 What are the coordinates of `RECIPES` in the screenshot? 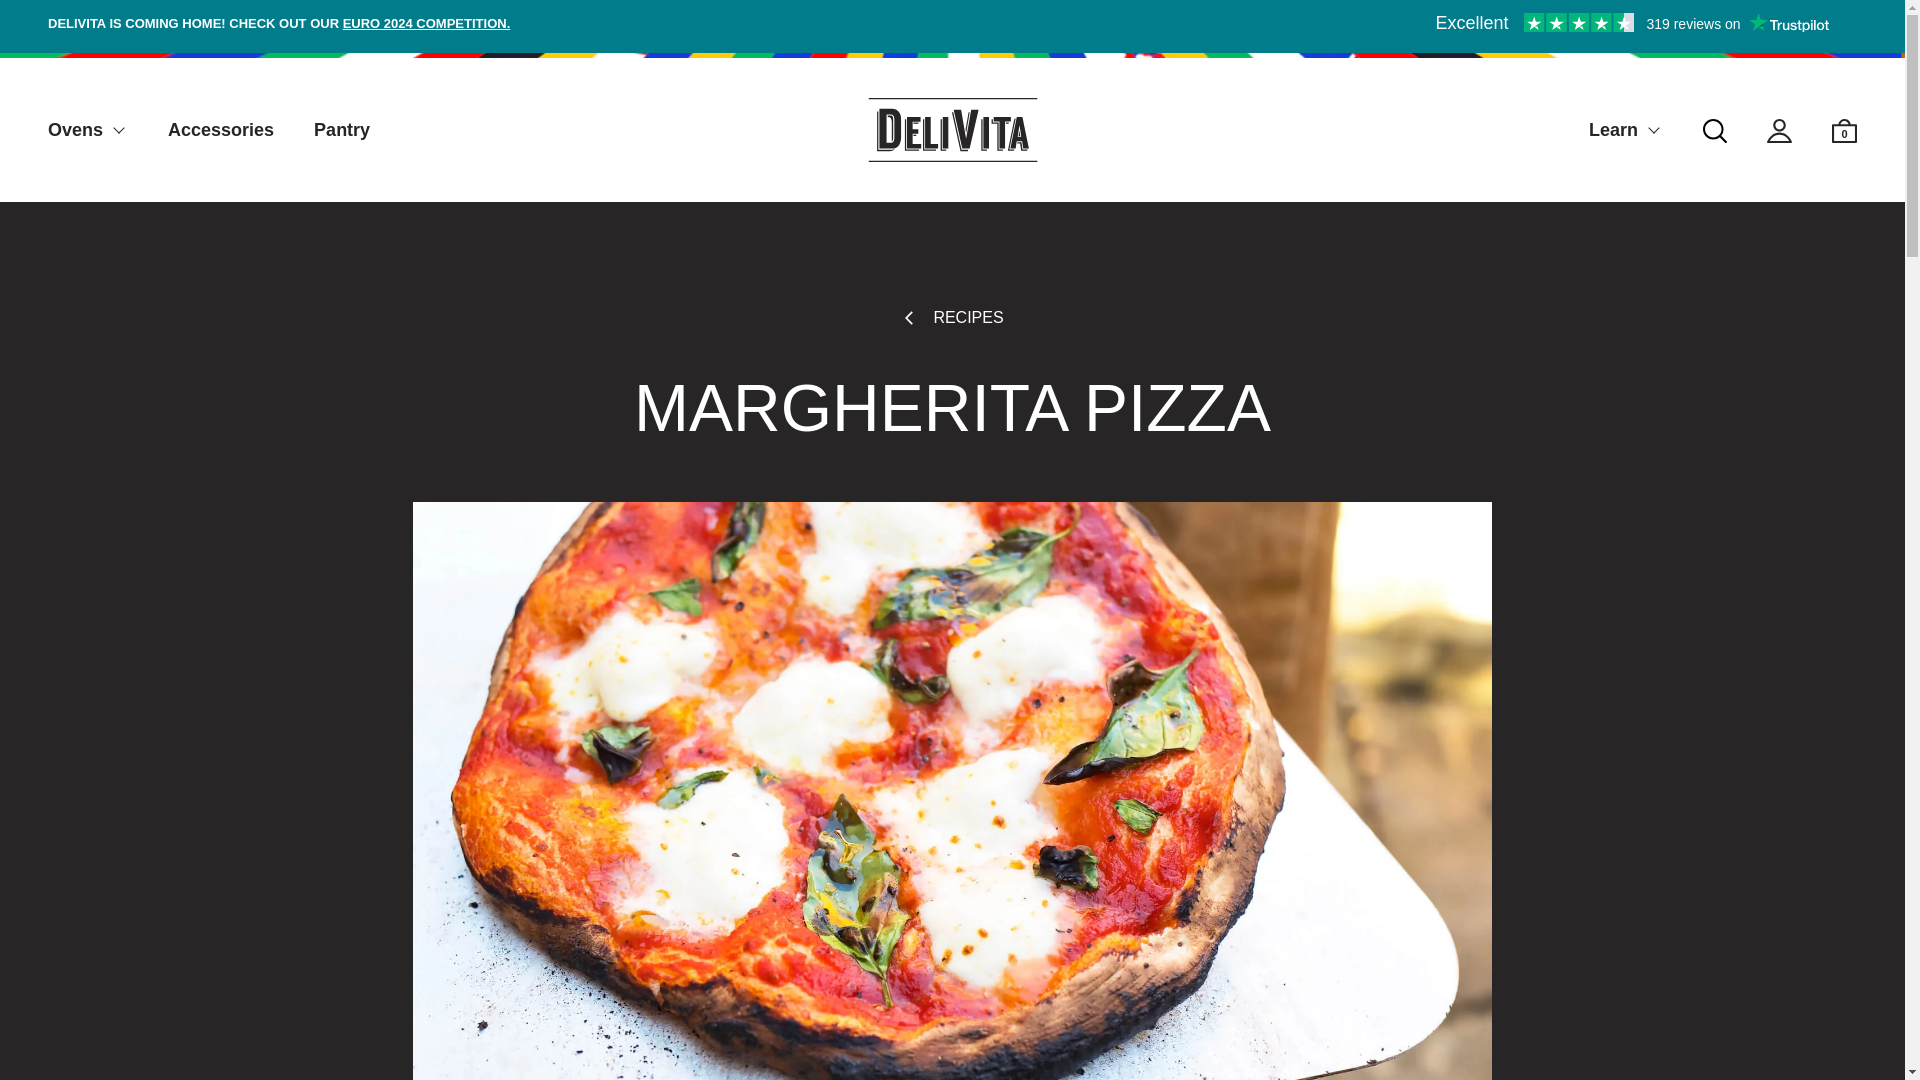 It's located at (951, 318).